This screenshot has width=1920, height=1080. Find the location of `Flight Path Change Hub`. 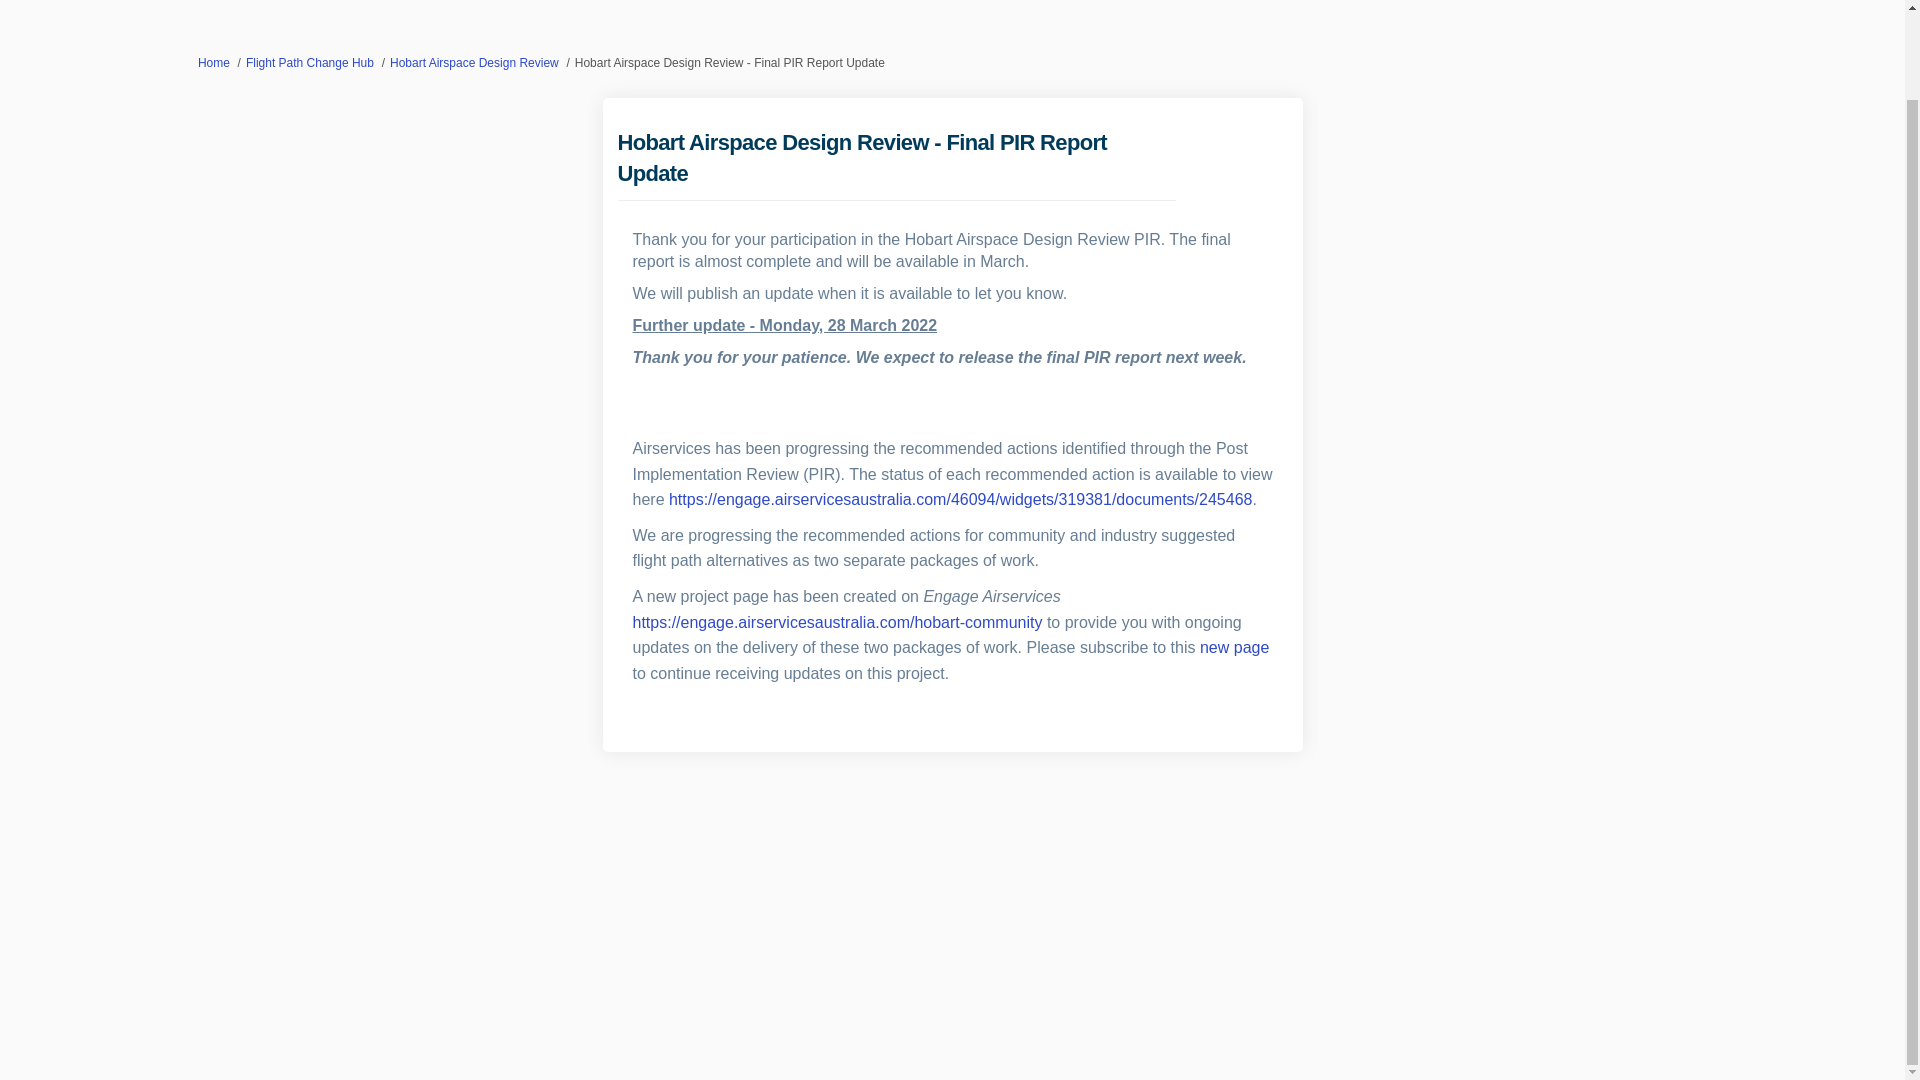

Flight Path Change Hub is located at coordinates (310, 63).